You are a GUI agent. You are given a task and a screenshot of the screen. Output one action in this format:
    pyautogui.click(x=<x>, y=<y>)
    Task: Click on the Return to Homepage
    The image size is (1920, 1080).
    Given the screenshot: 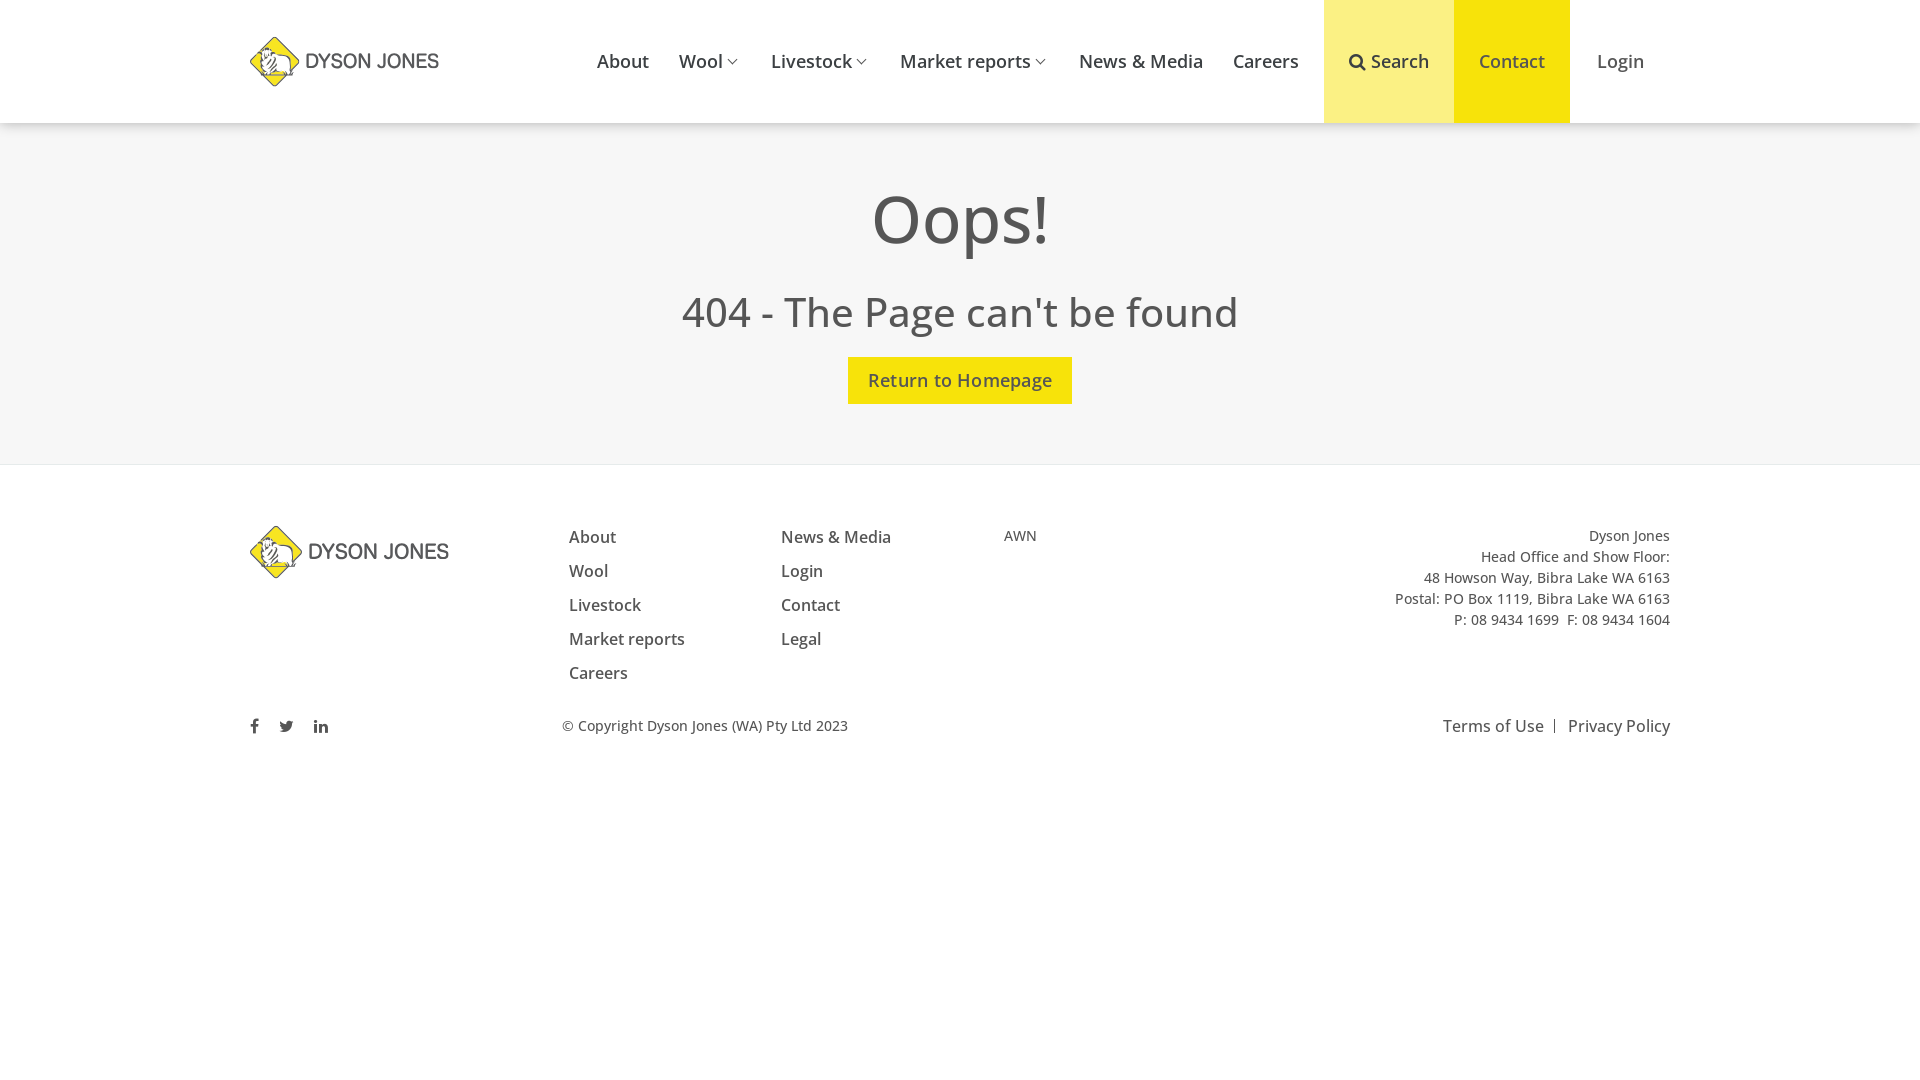 What is the action you would take?
    pyautogui.click(x=960, y=380)
    